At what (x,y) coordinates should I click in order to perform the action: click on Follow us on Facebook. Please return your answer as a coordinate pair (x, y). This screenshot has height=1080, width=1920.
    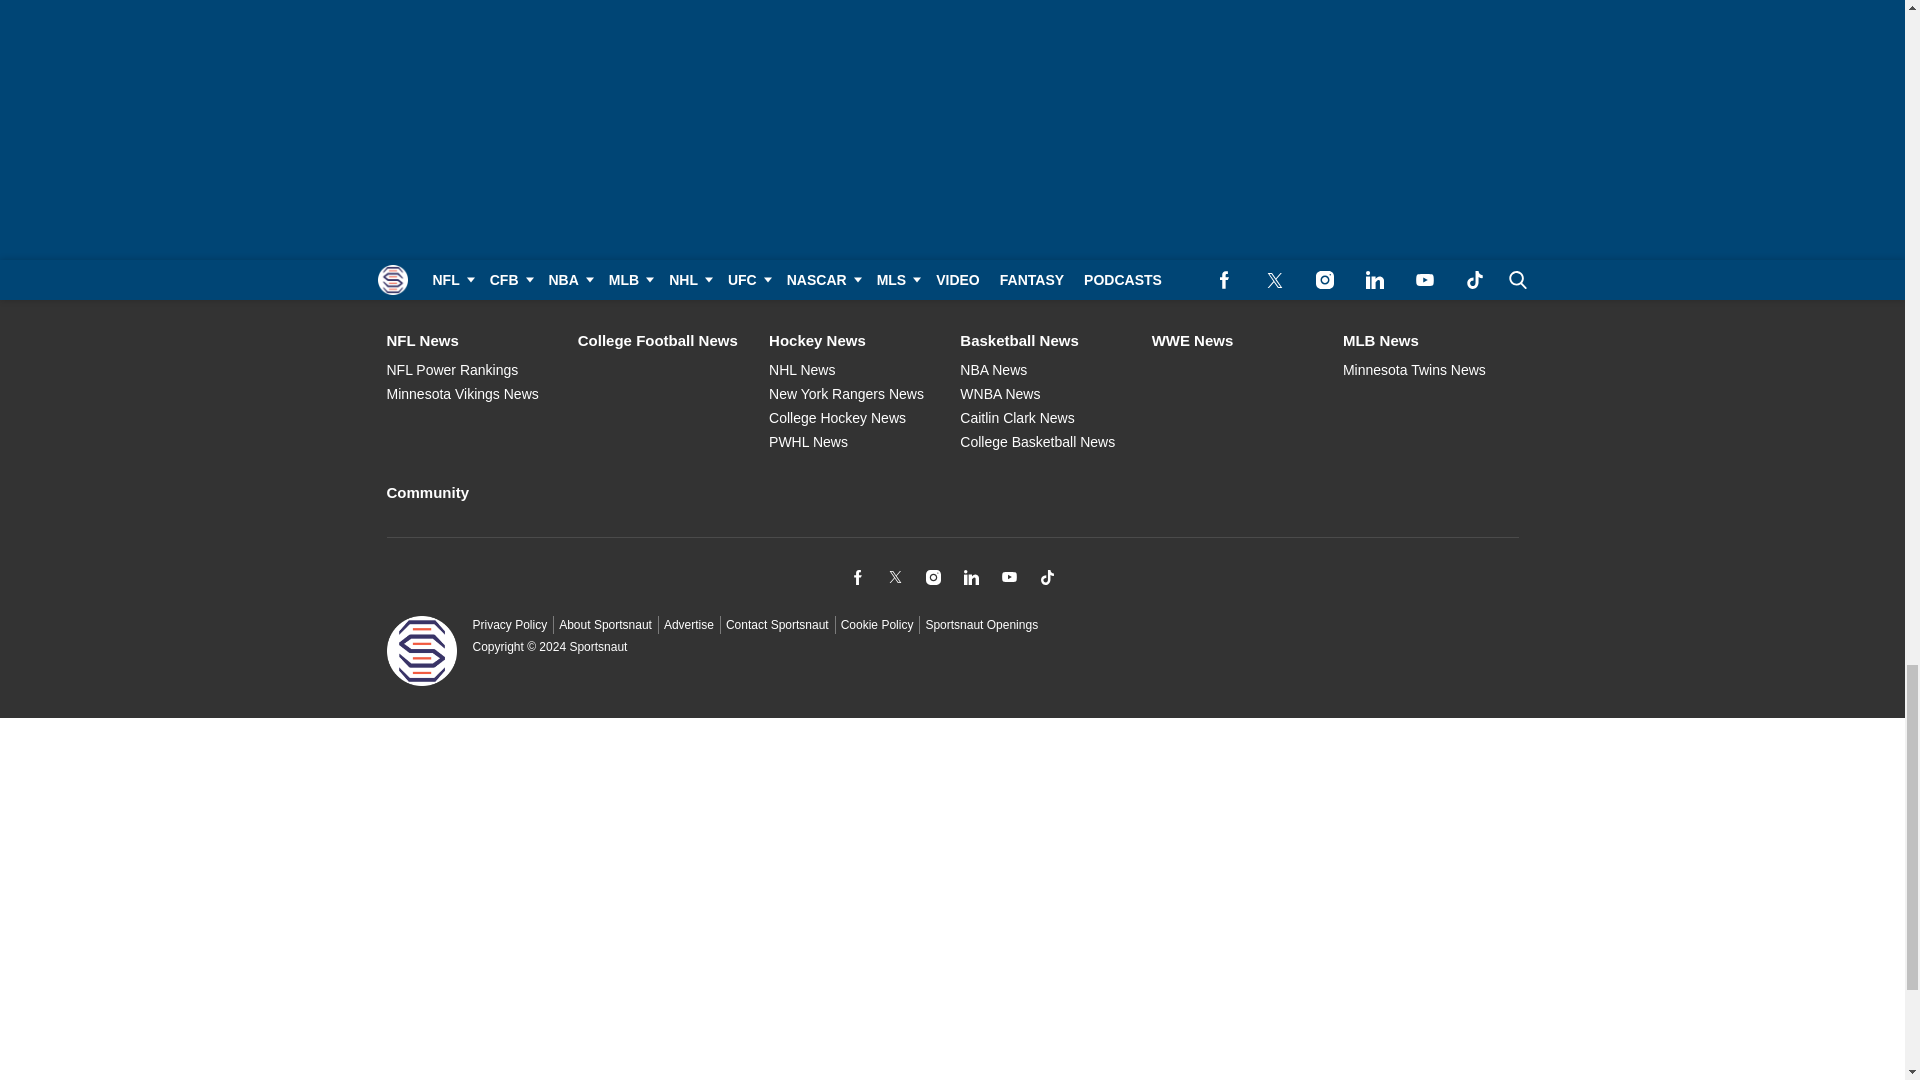
    Looking at the image, I should click on (856, 576).